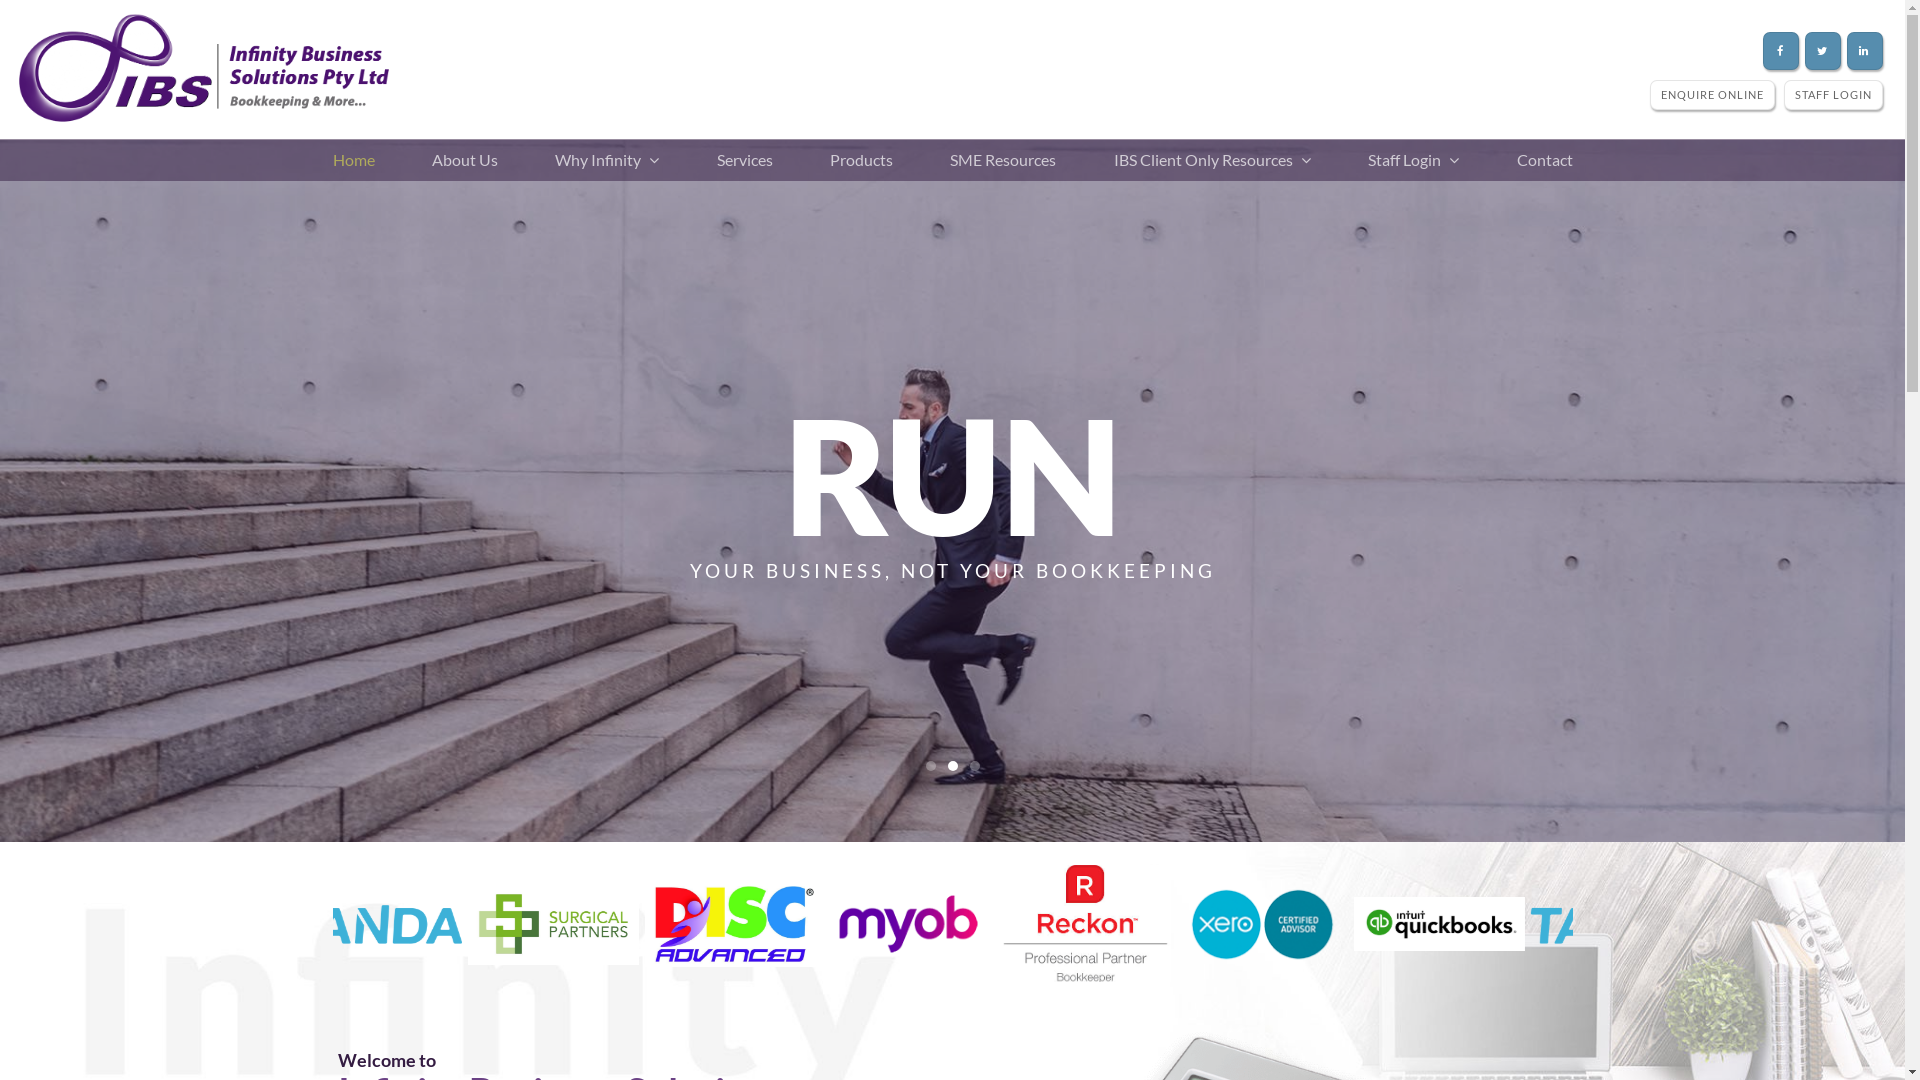 Image resolution: width=1920 pixels, height=1080 pixels. Describe the element at coordinates (745, 160) in the screenshot. I see `Services` at that location.